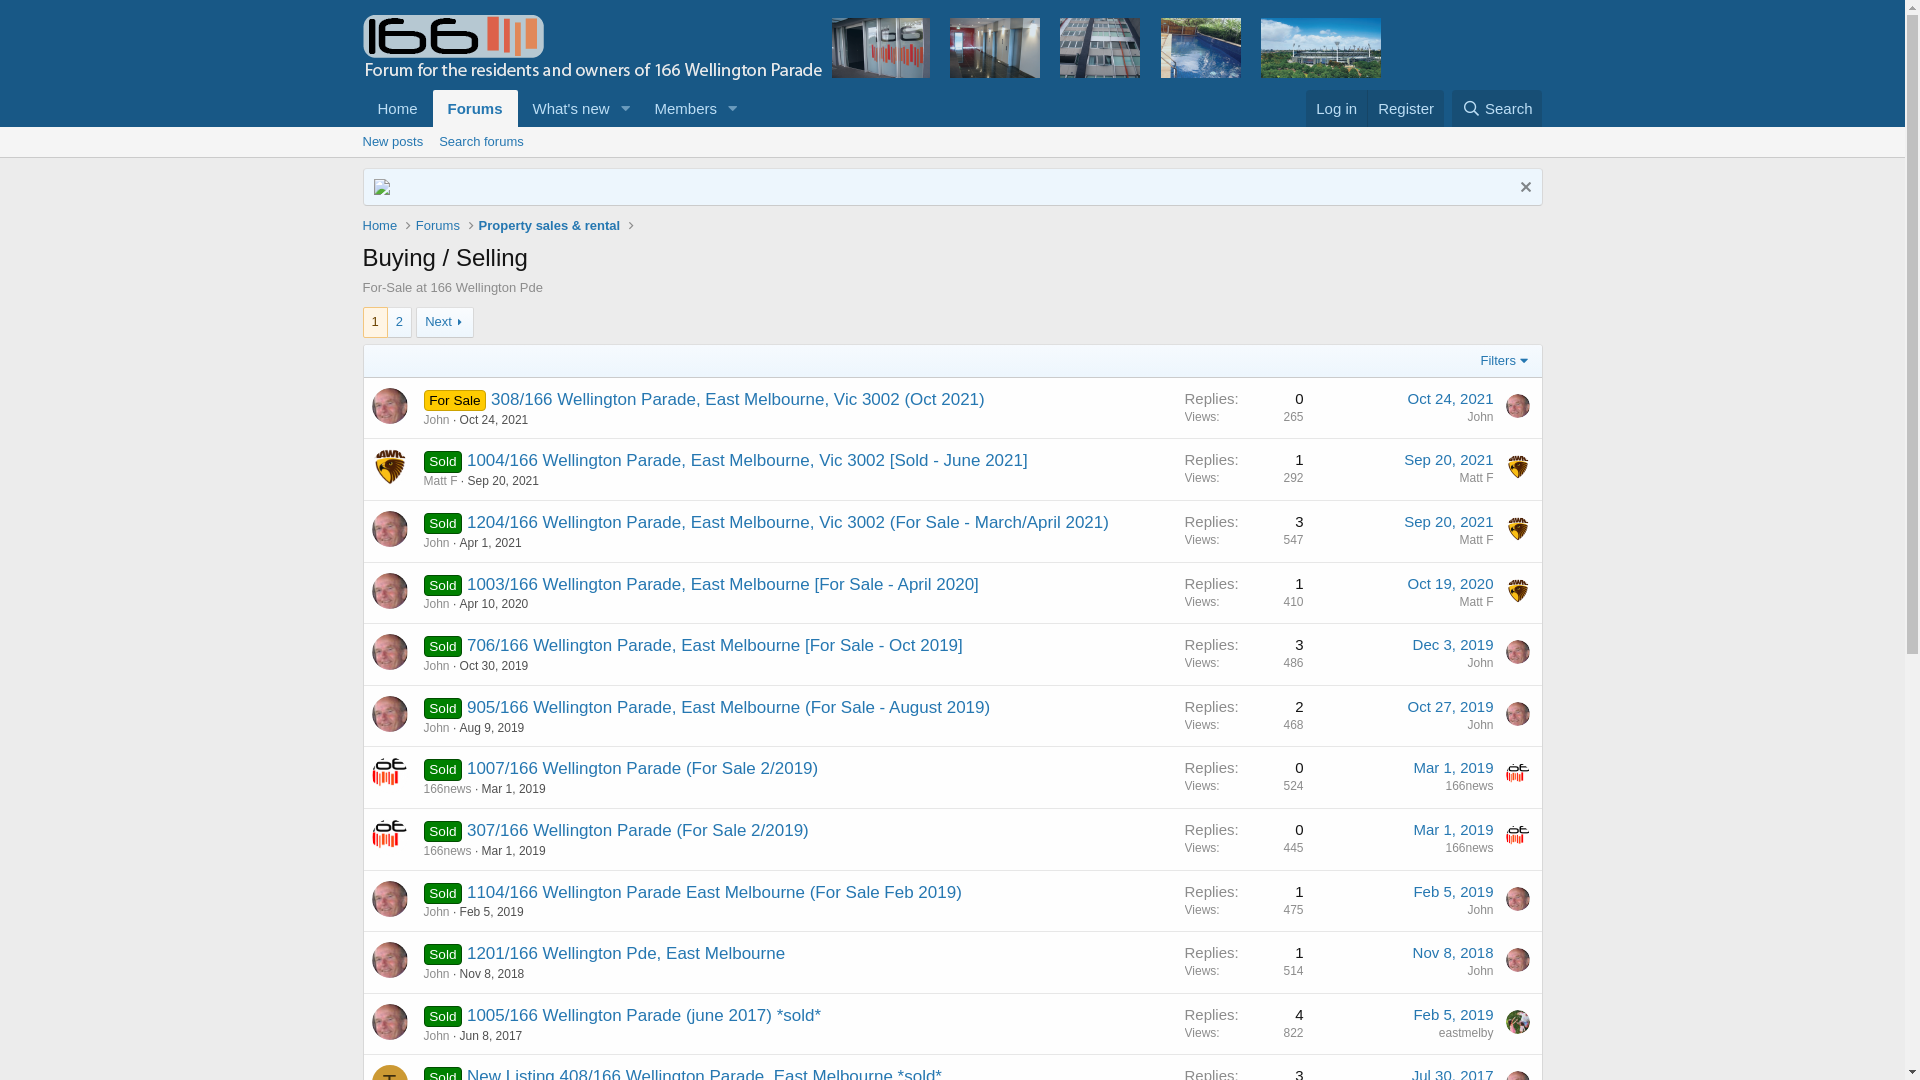  Describe the element at coordinates (444, 892) in the screenshot. I see `Sold` at that location.